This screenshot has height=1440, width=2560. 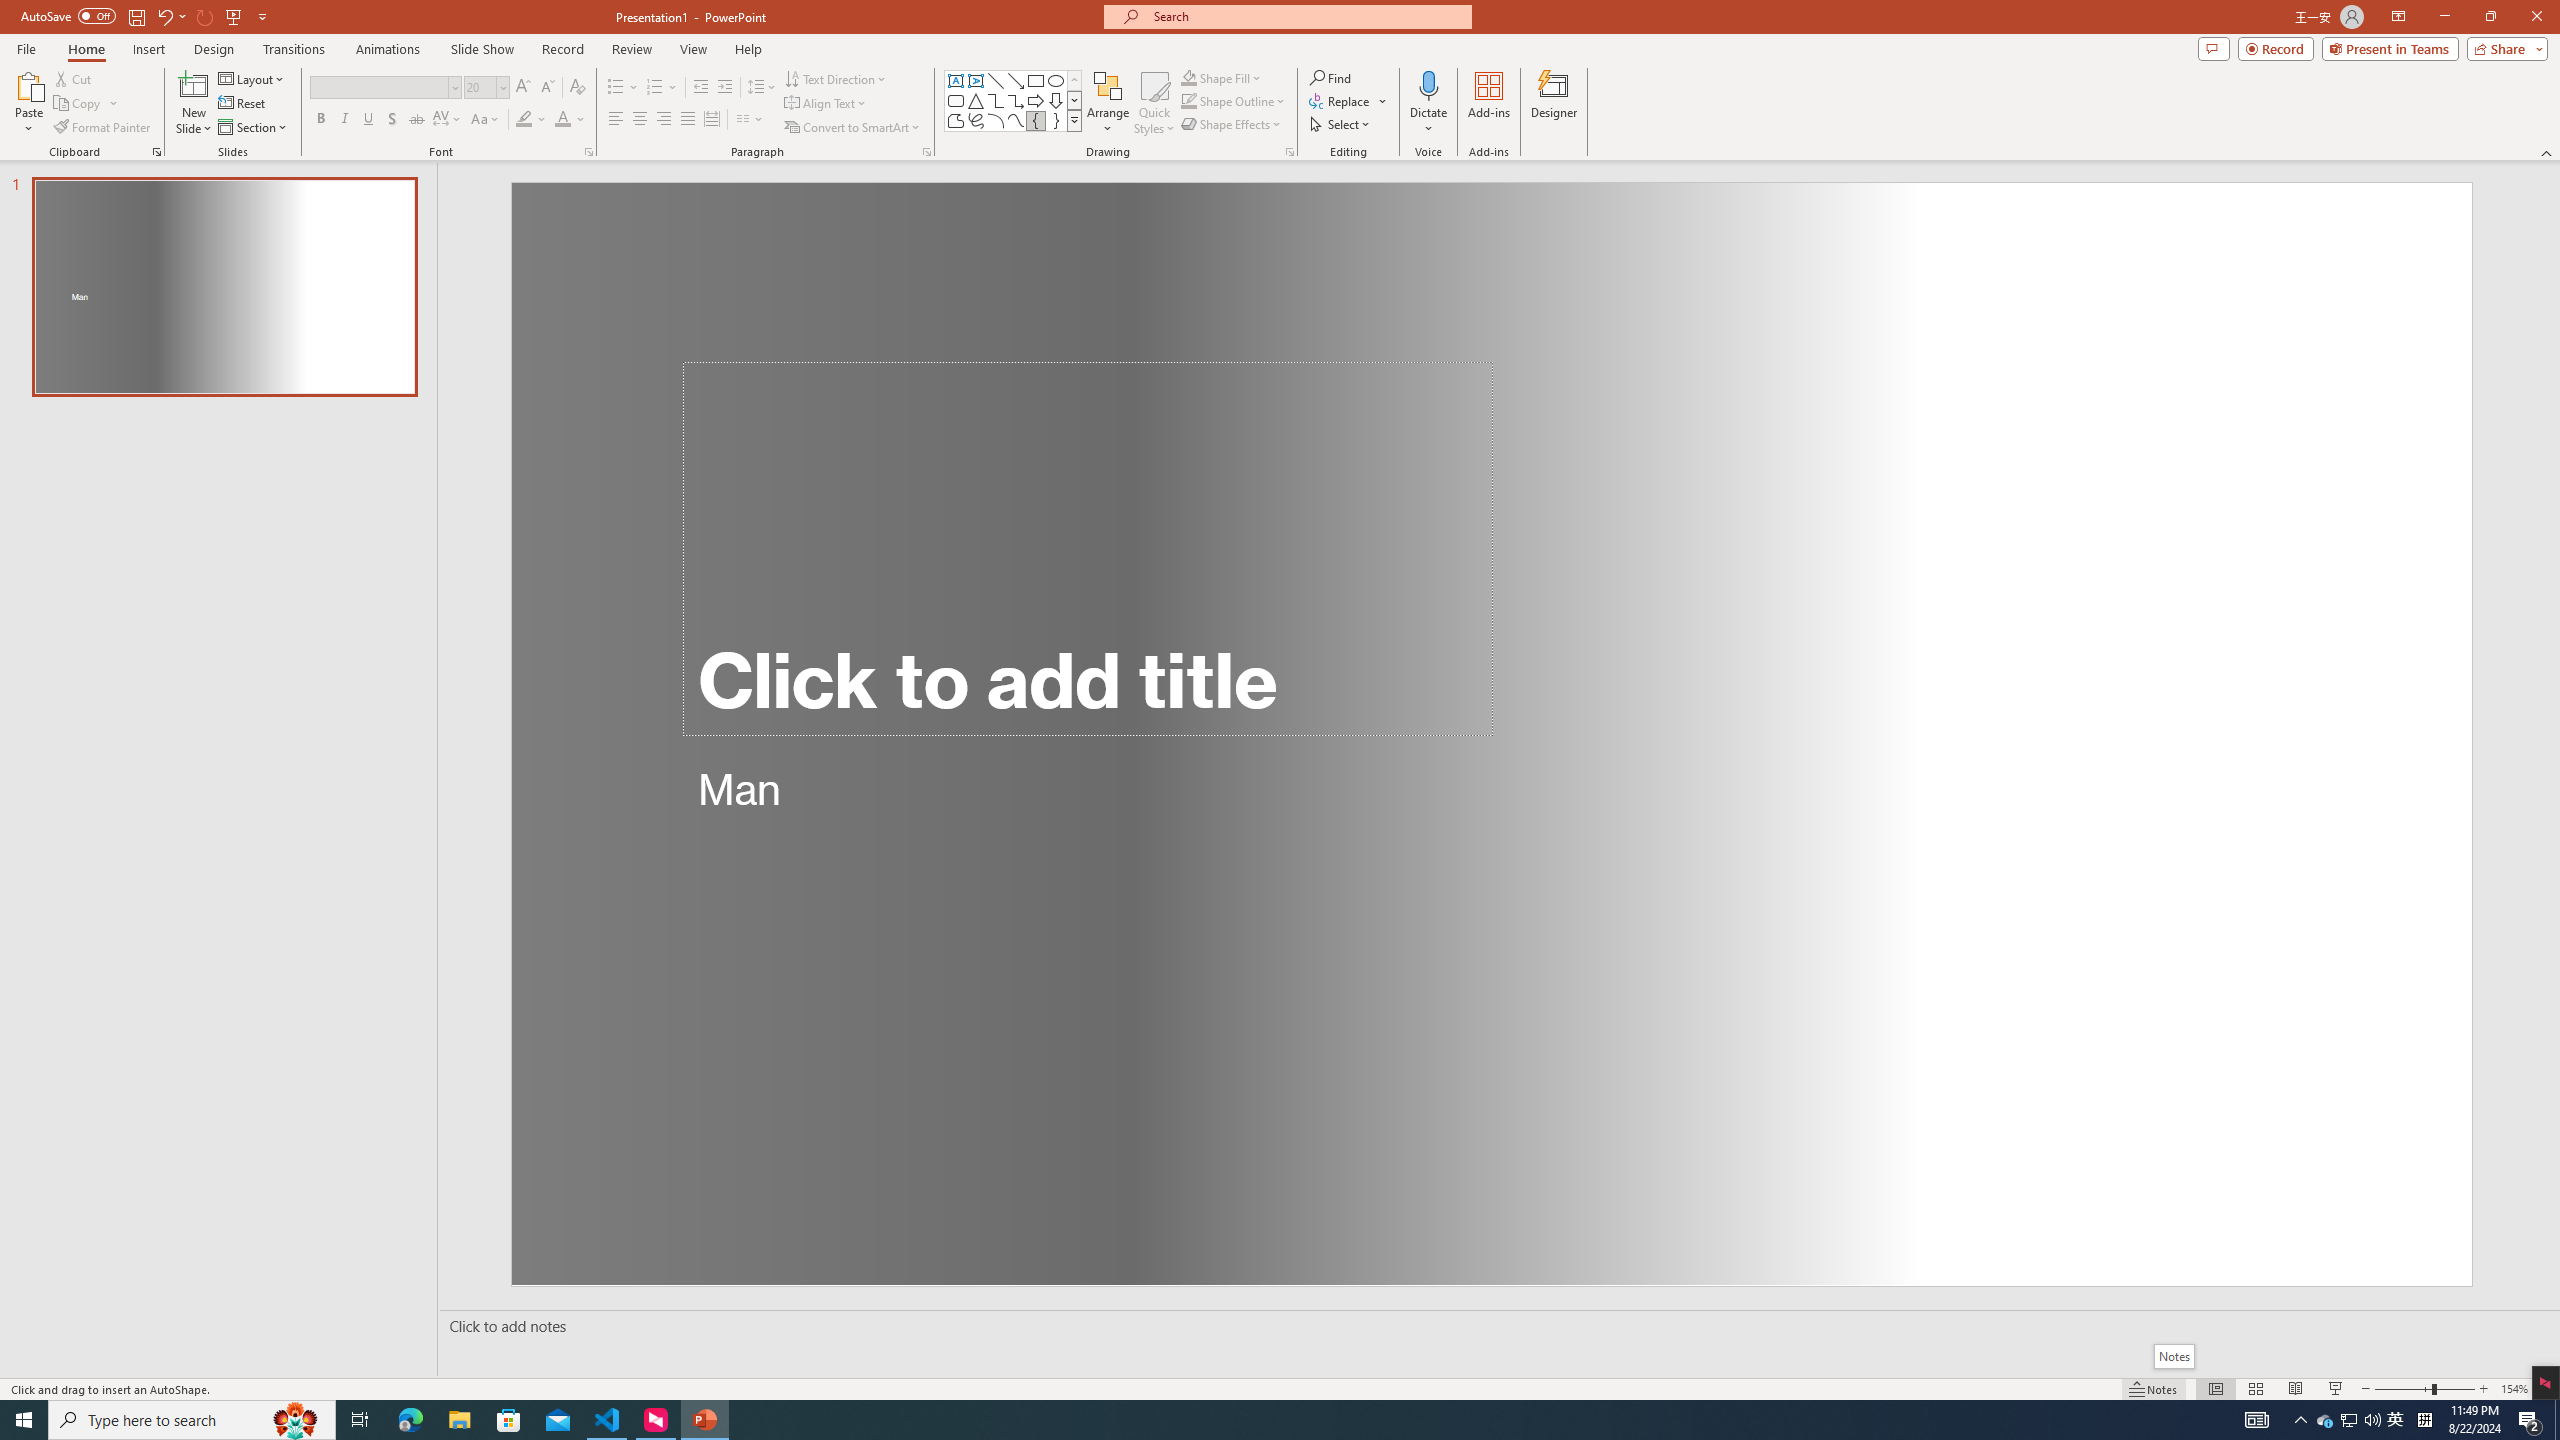 What do you see at coordinates (1074, 80) in the screenshot?
I see `Row up` at bounding box center [1074, 80].